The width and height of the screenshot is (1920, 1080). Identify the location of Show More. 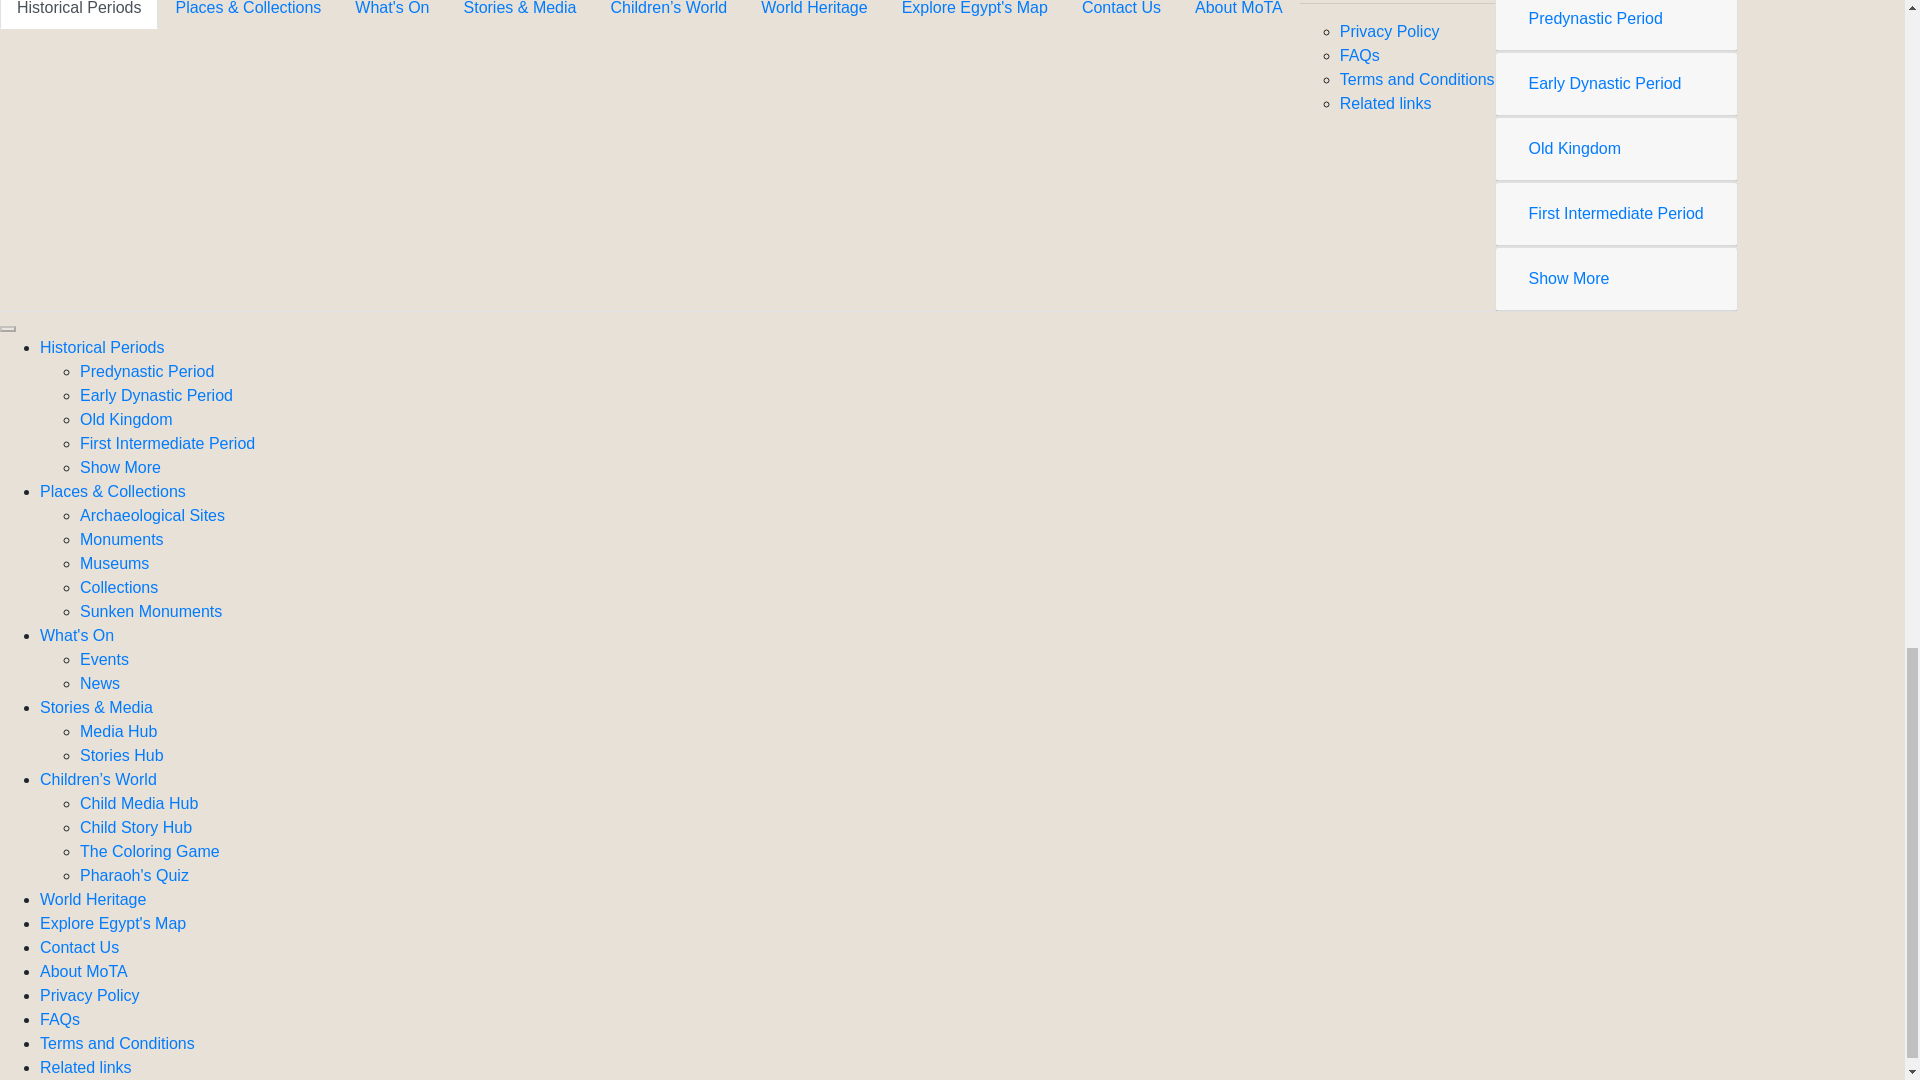
(1569, 278).